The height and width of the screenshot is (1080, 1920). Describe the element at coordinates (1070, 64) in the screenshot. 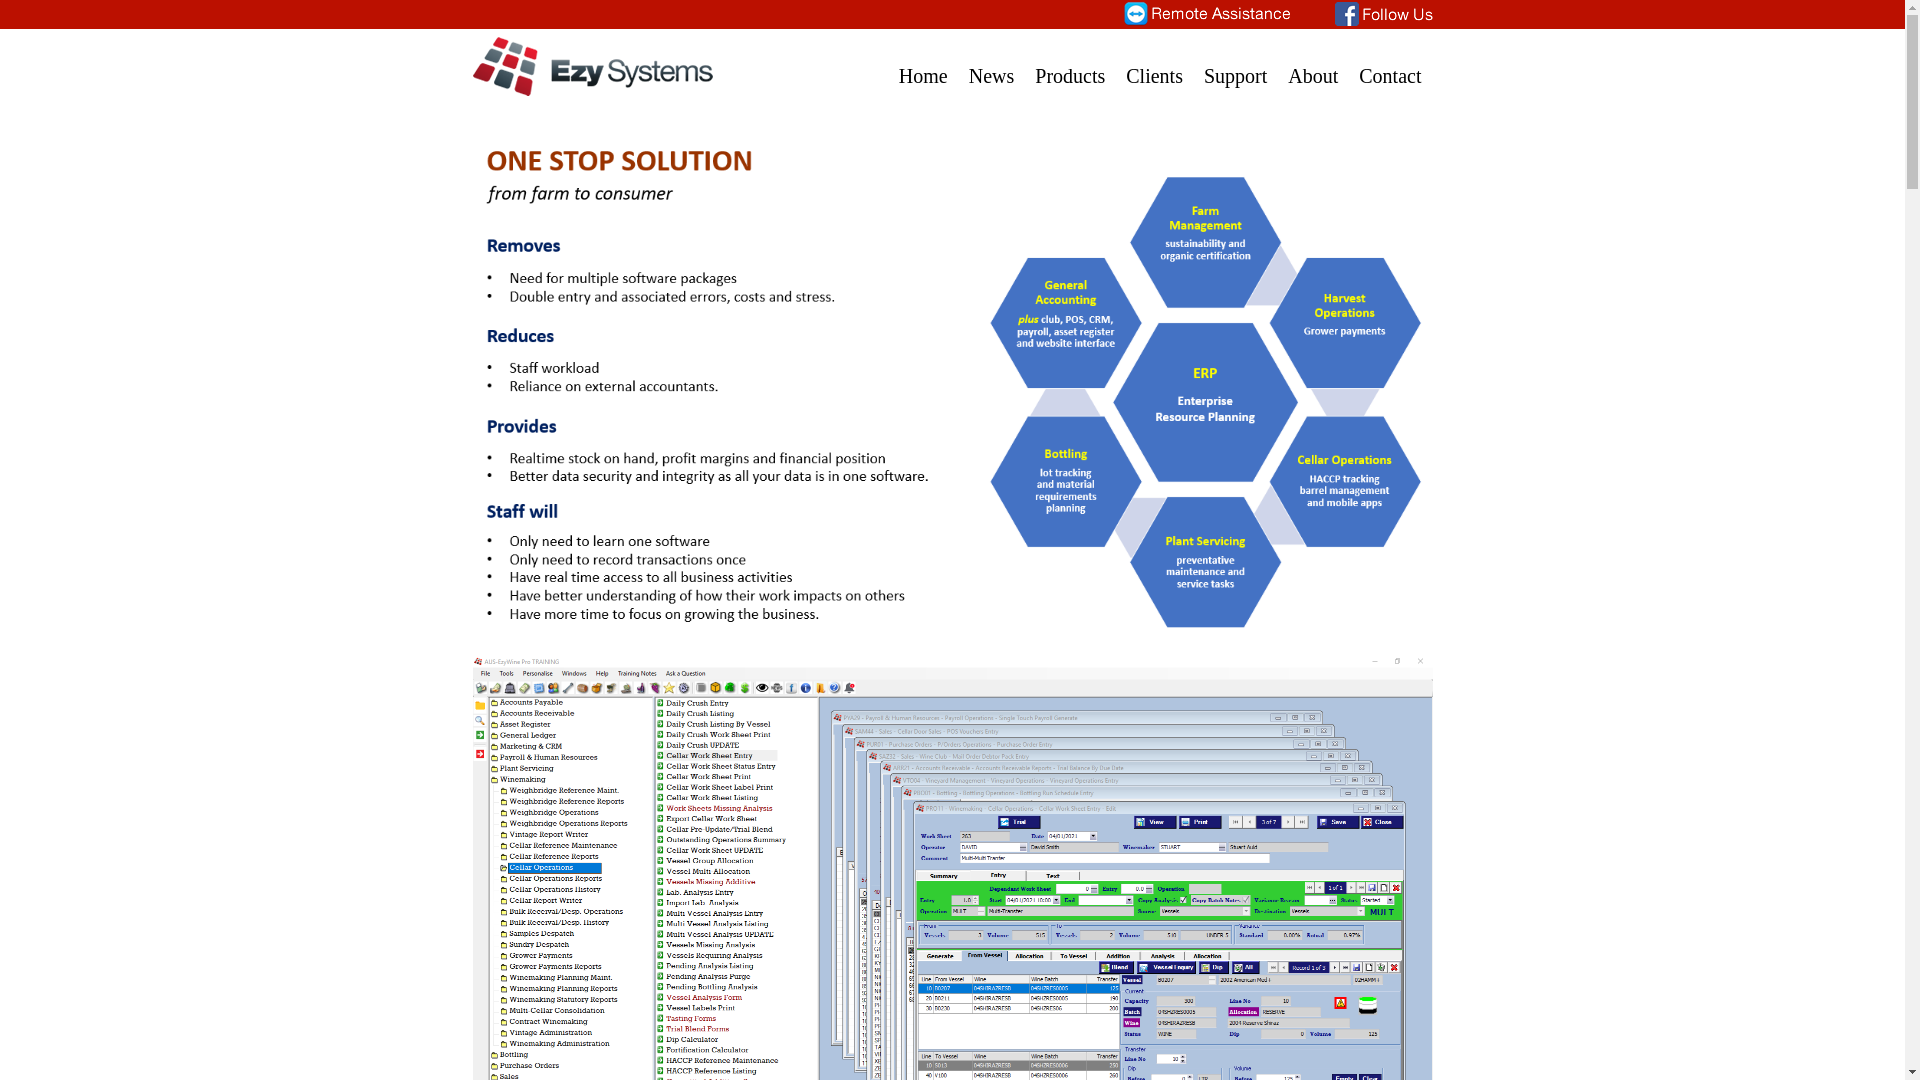

I see `Products` at that location.